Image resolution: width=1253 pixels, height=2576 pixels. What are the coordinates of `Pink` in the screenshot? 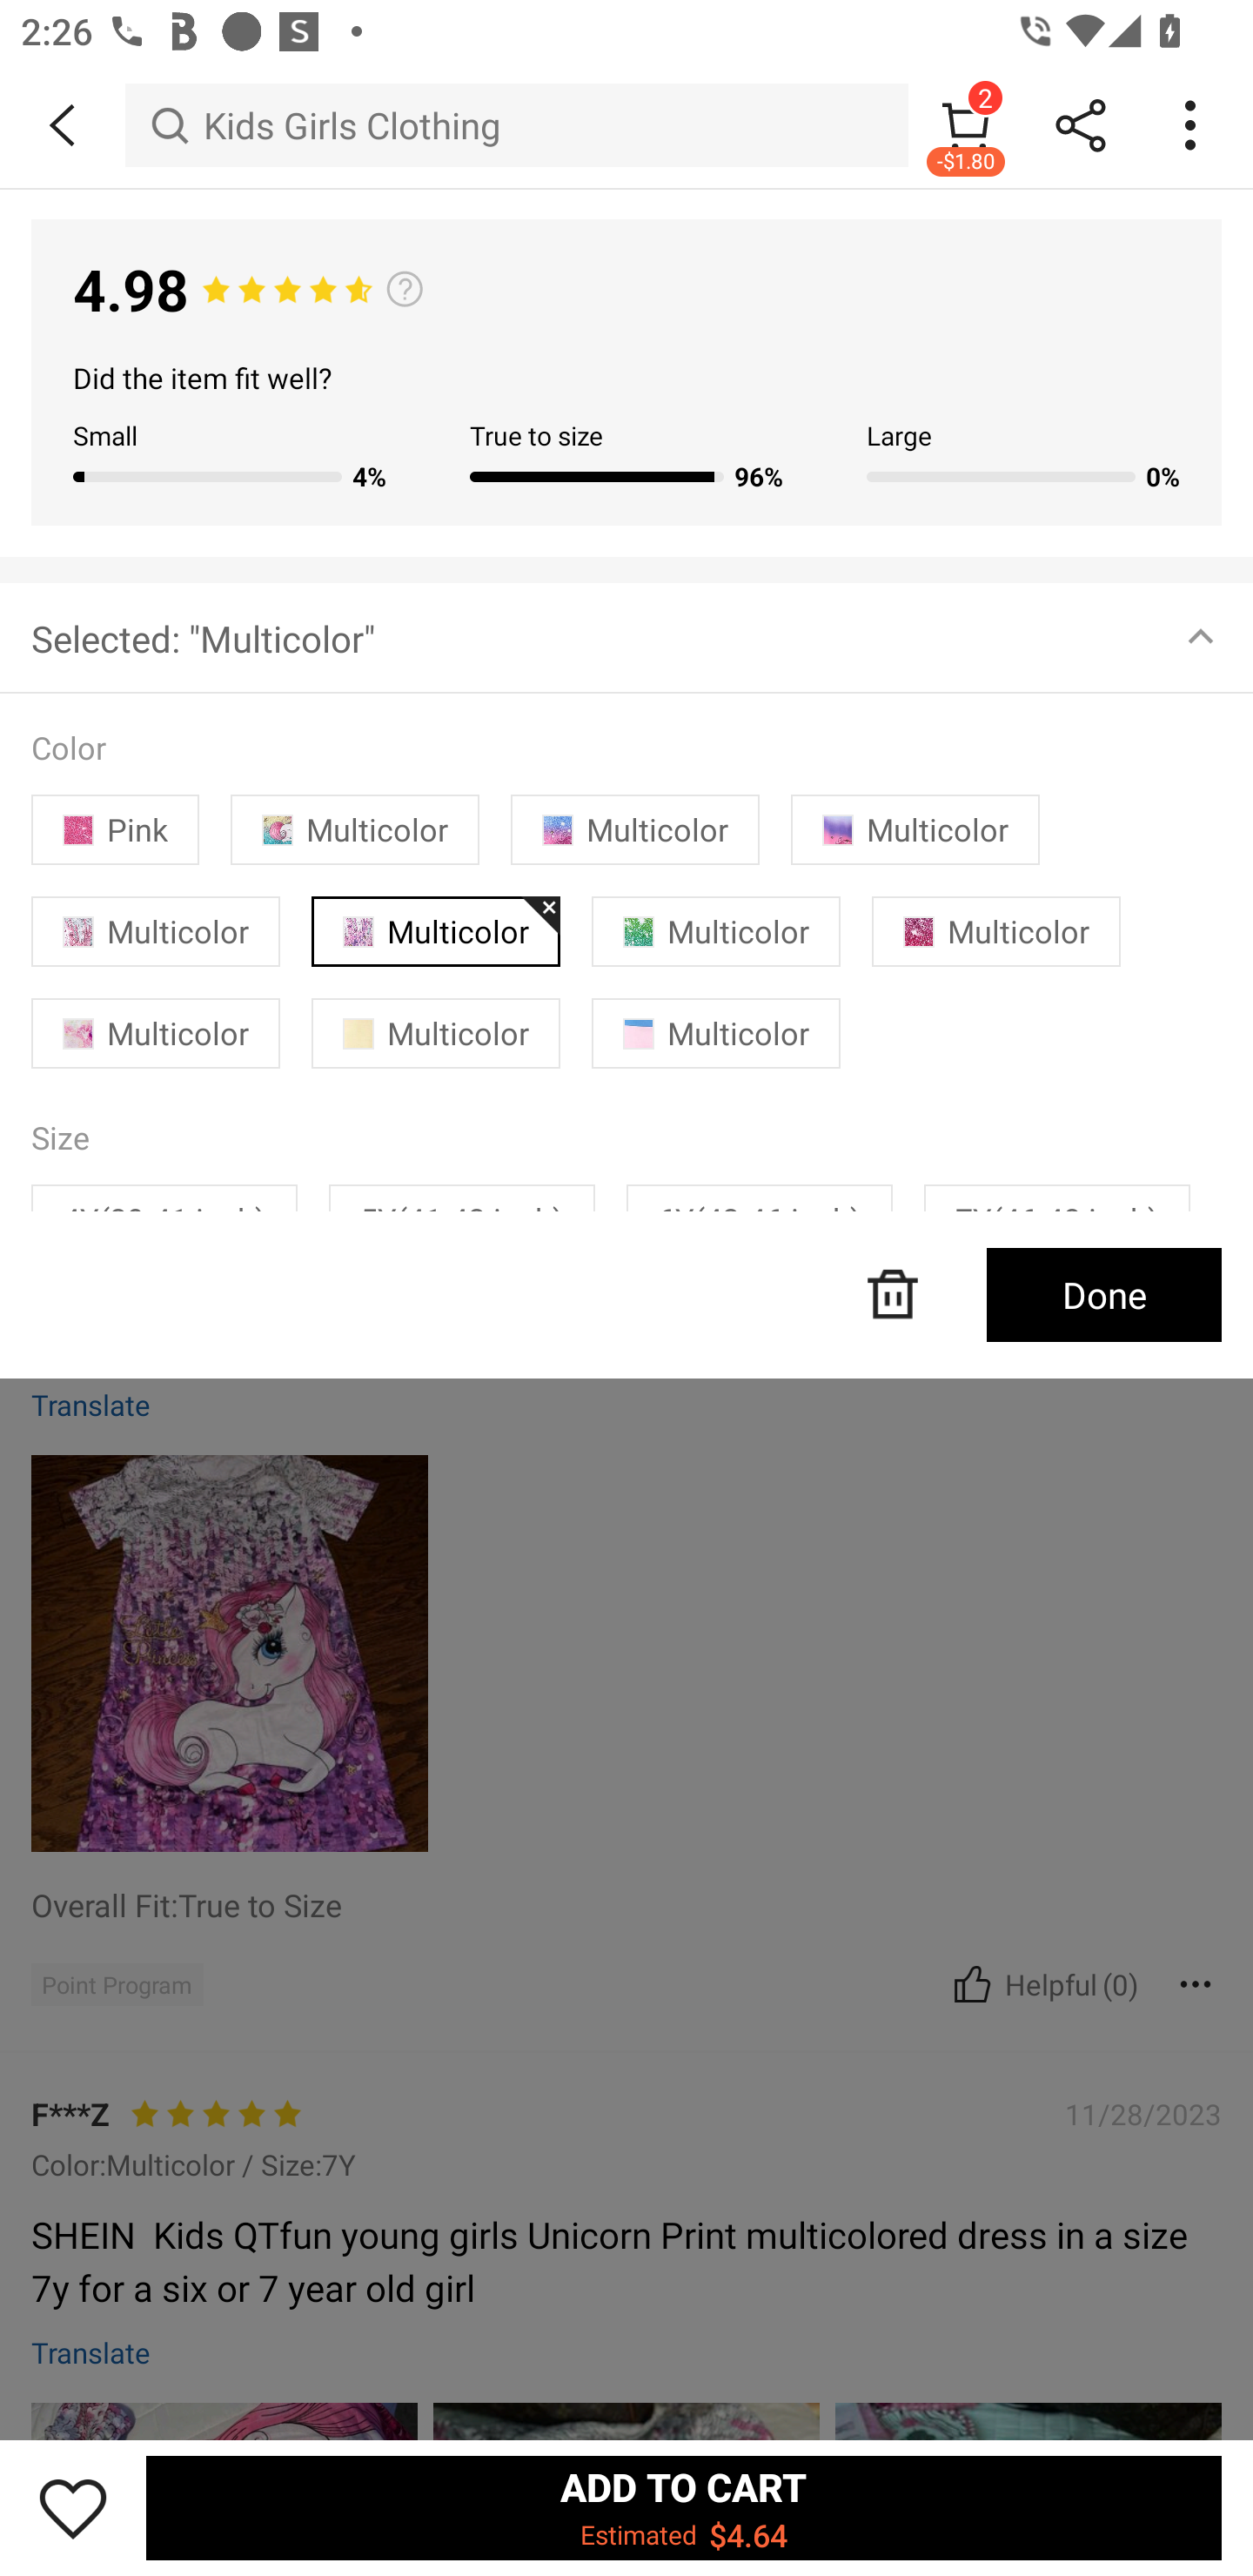 It's located at (115, 828).